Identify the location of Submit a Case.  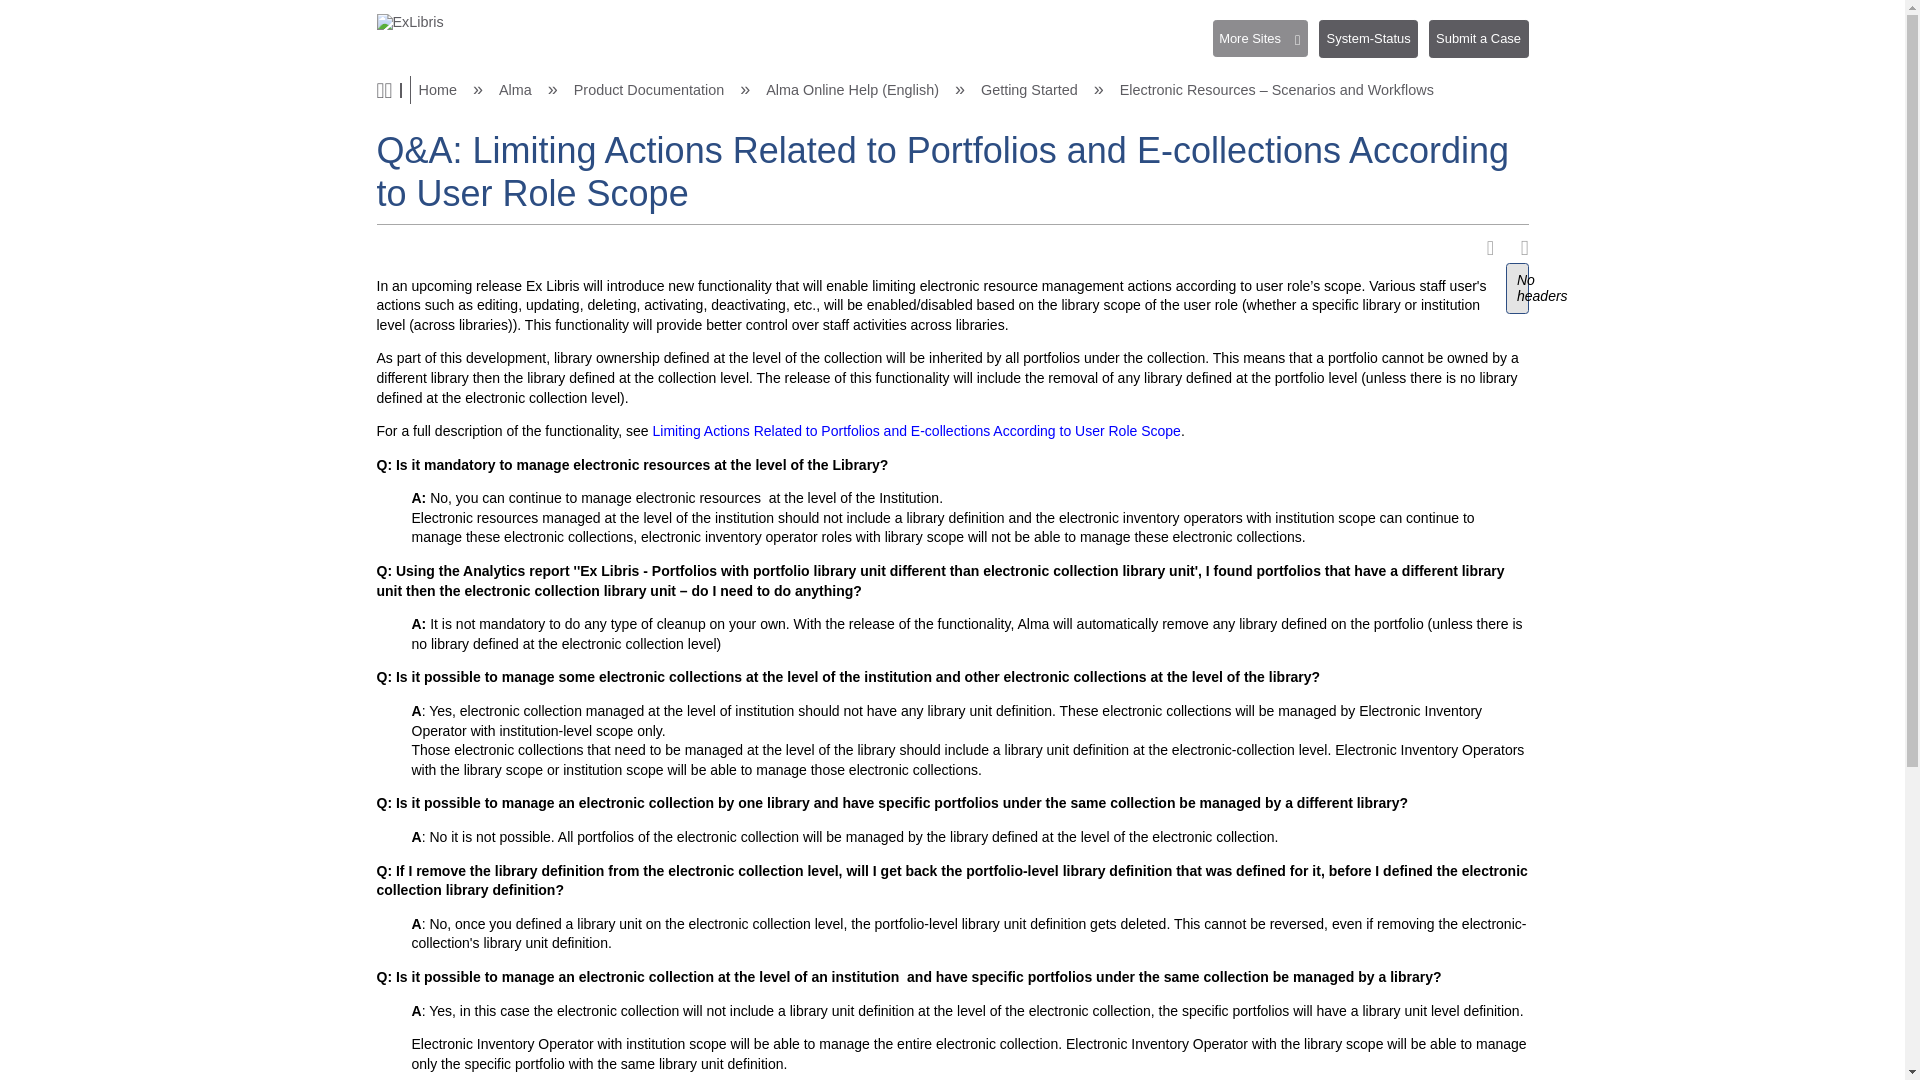
(1478, 39).